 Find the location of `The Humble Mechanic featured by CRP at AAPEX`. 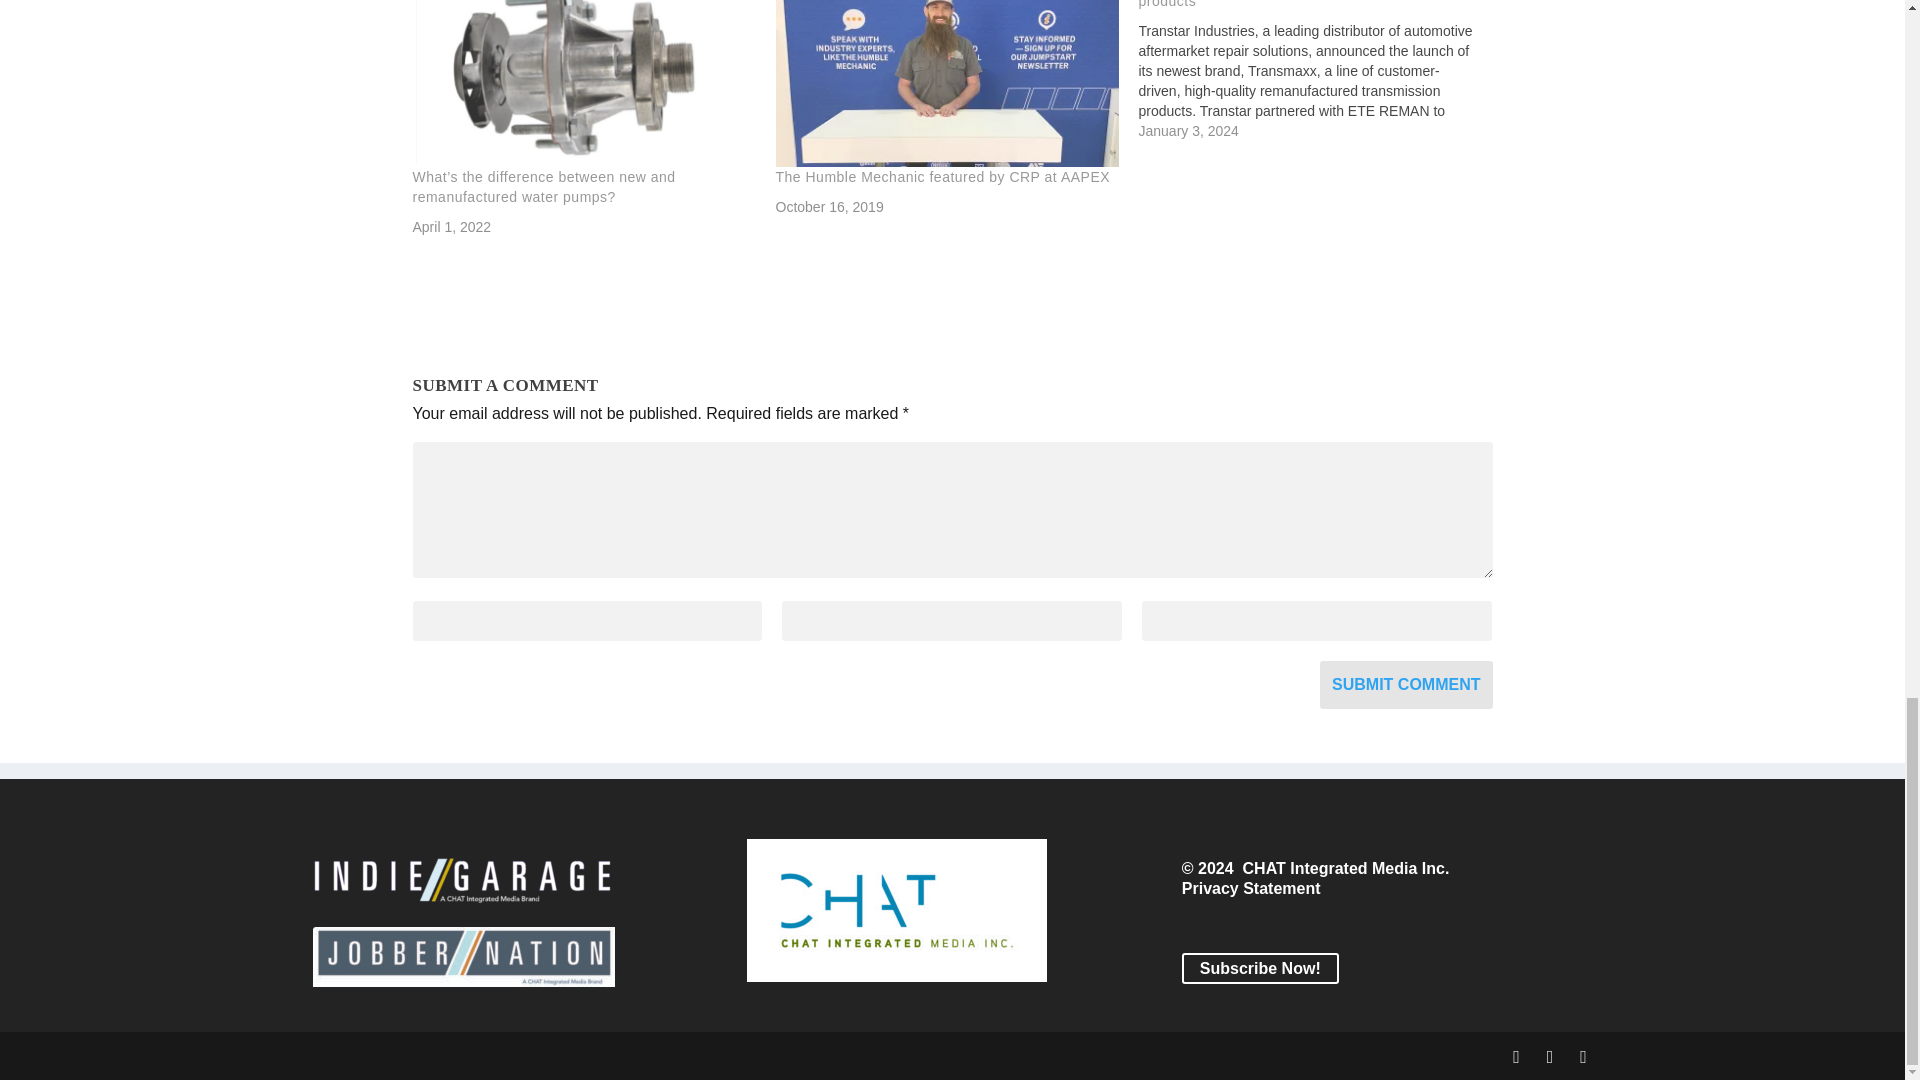

The Humble Mechanic featured by CRP at AAPEX is located at coordinates (947, 84).